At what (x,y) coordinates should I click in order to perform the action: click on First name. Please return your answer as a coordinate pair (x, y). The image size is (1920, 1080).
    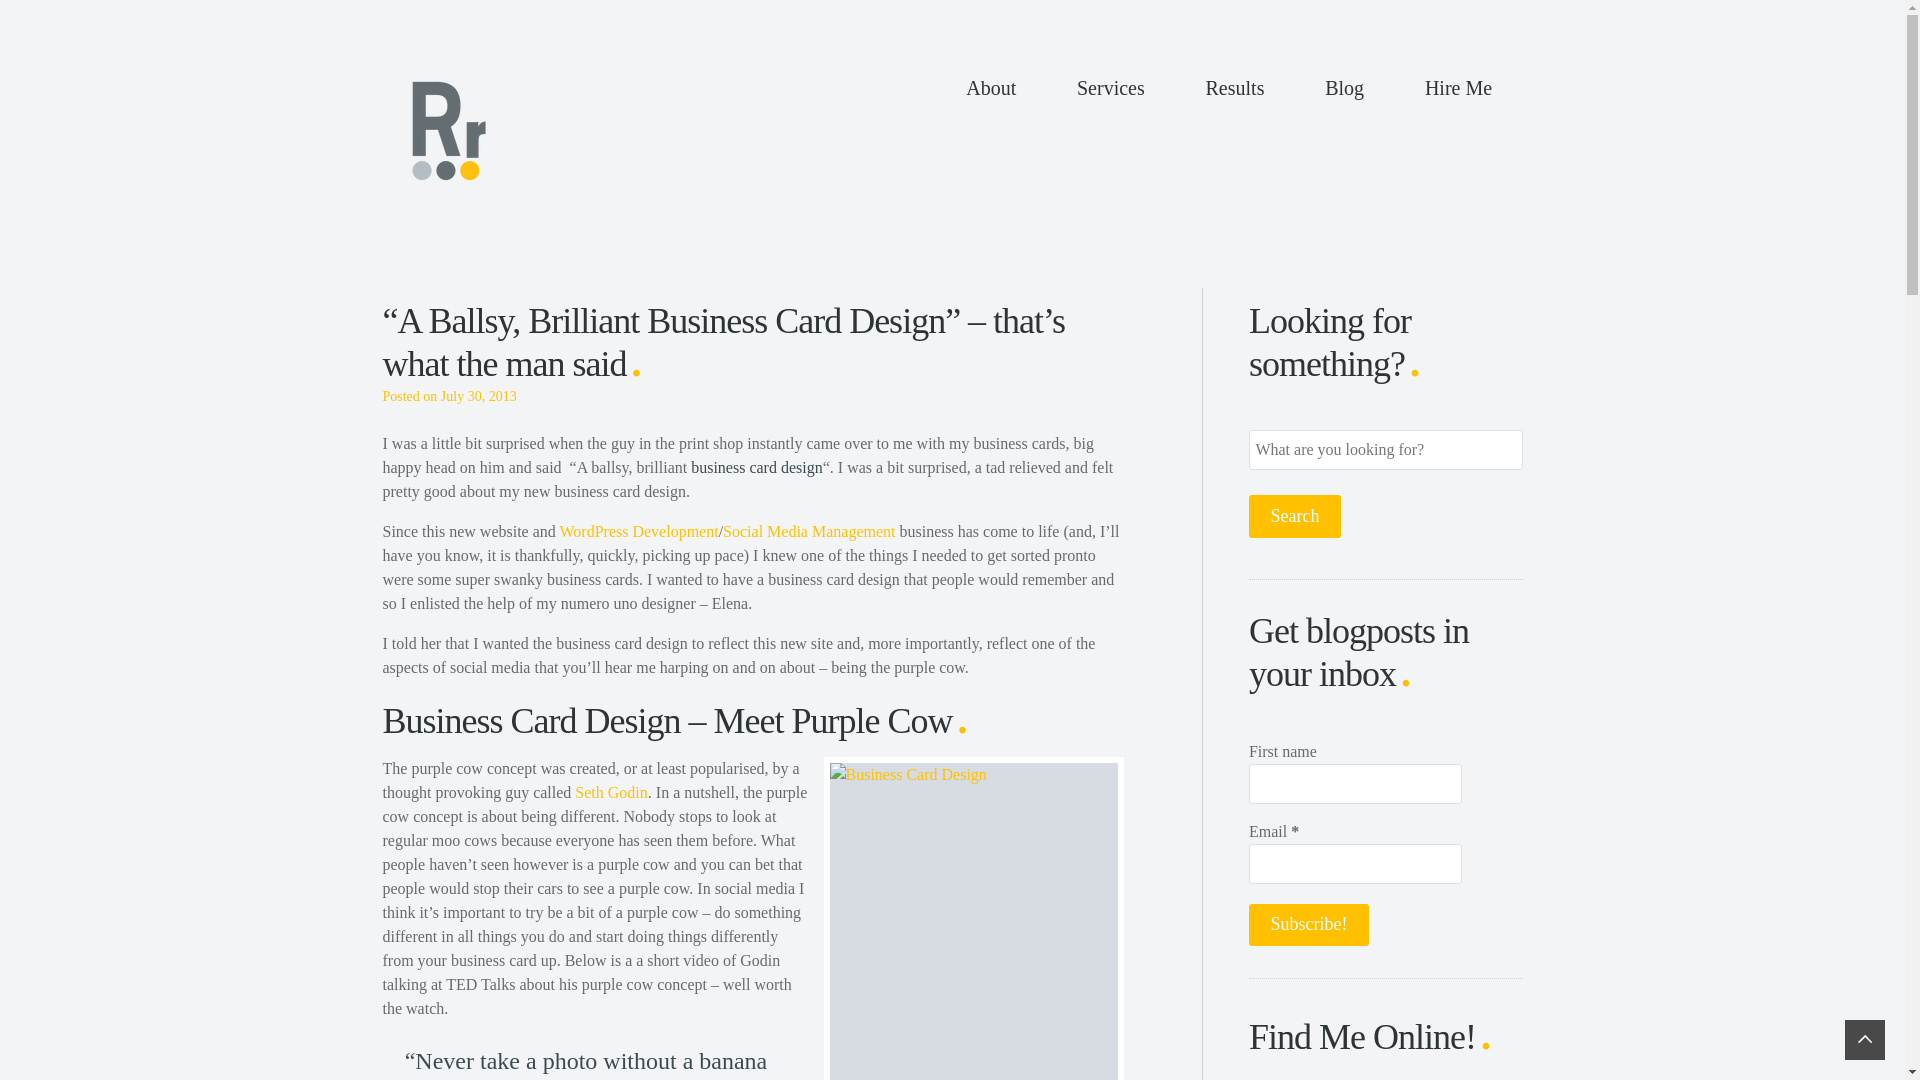
    Looking at the image, I should click on (1355, 783).